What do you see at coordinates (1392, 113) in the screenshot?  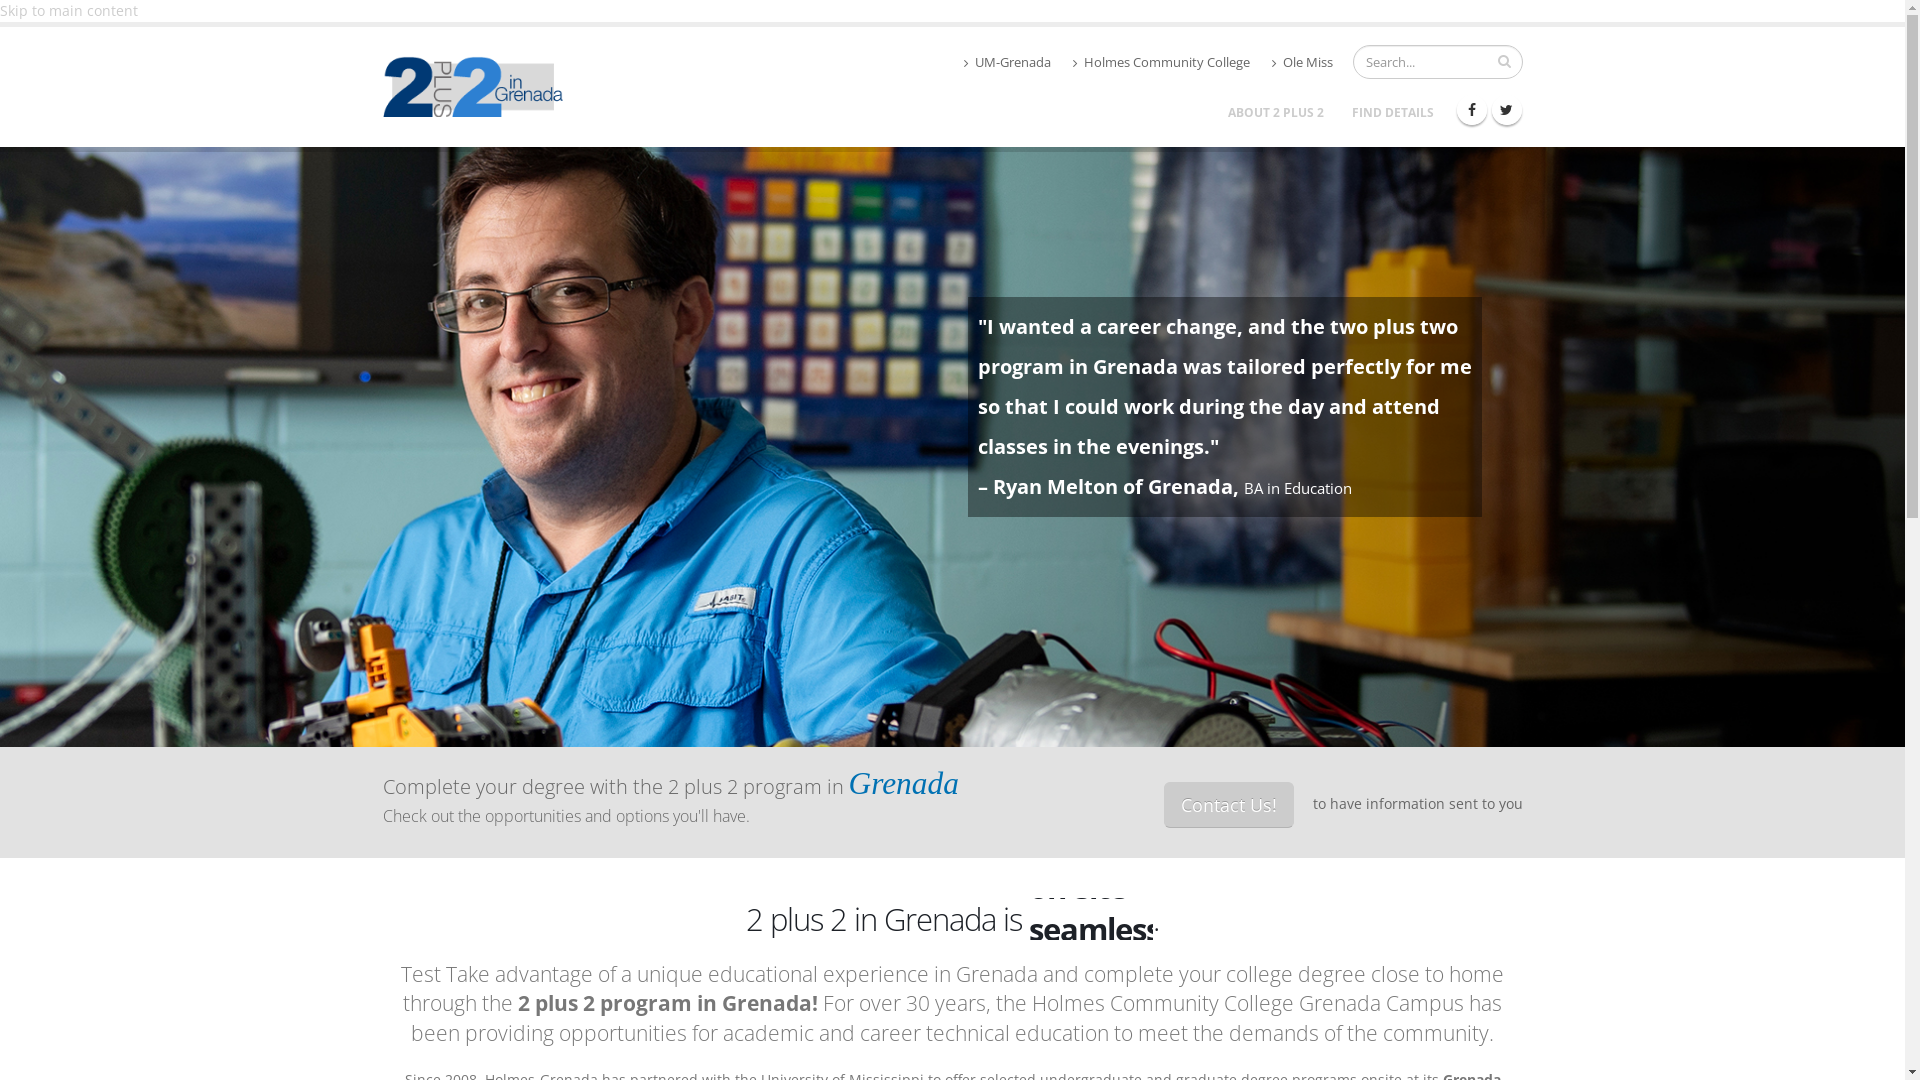 I see `FIND DETAILS` at bounding box center [1392, 113].